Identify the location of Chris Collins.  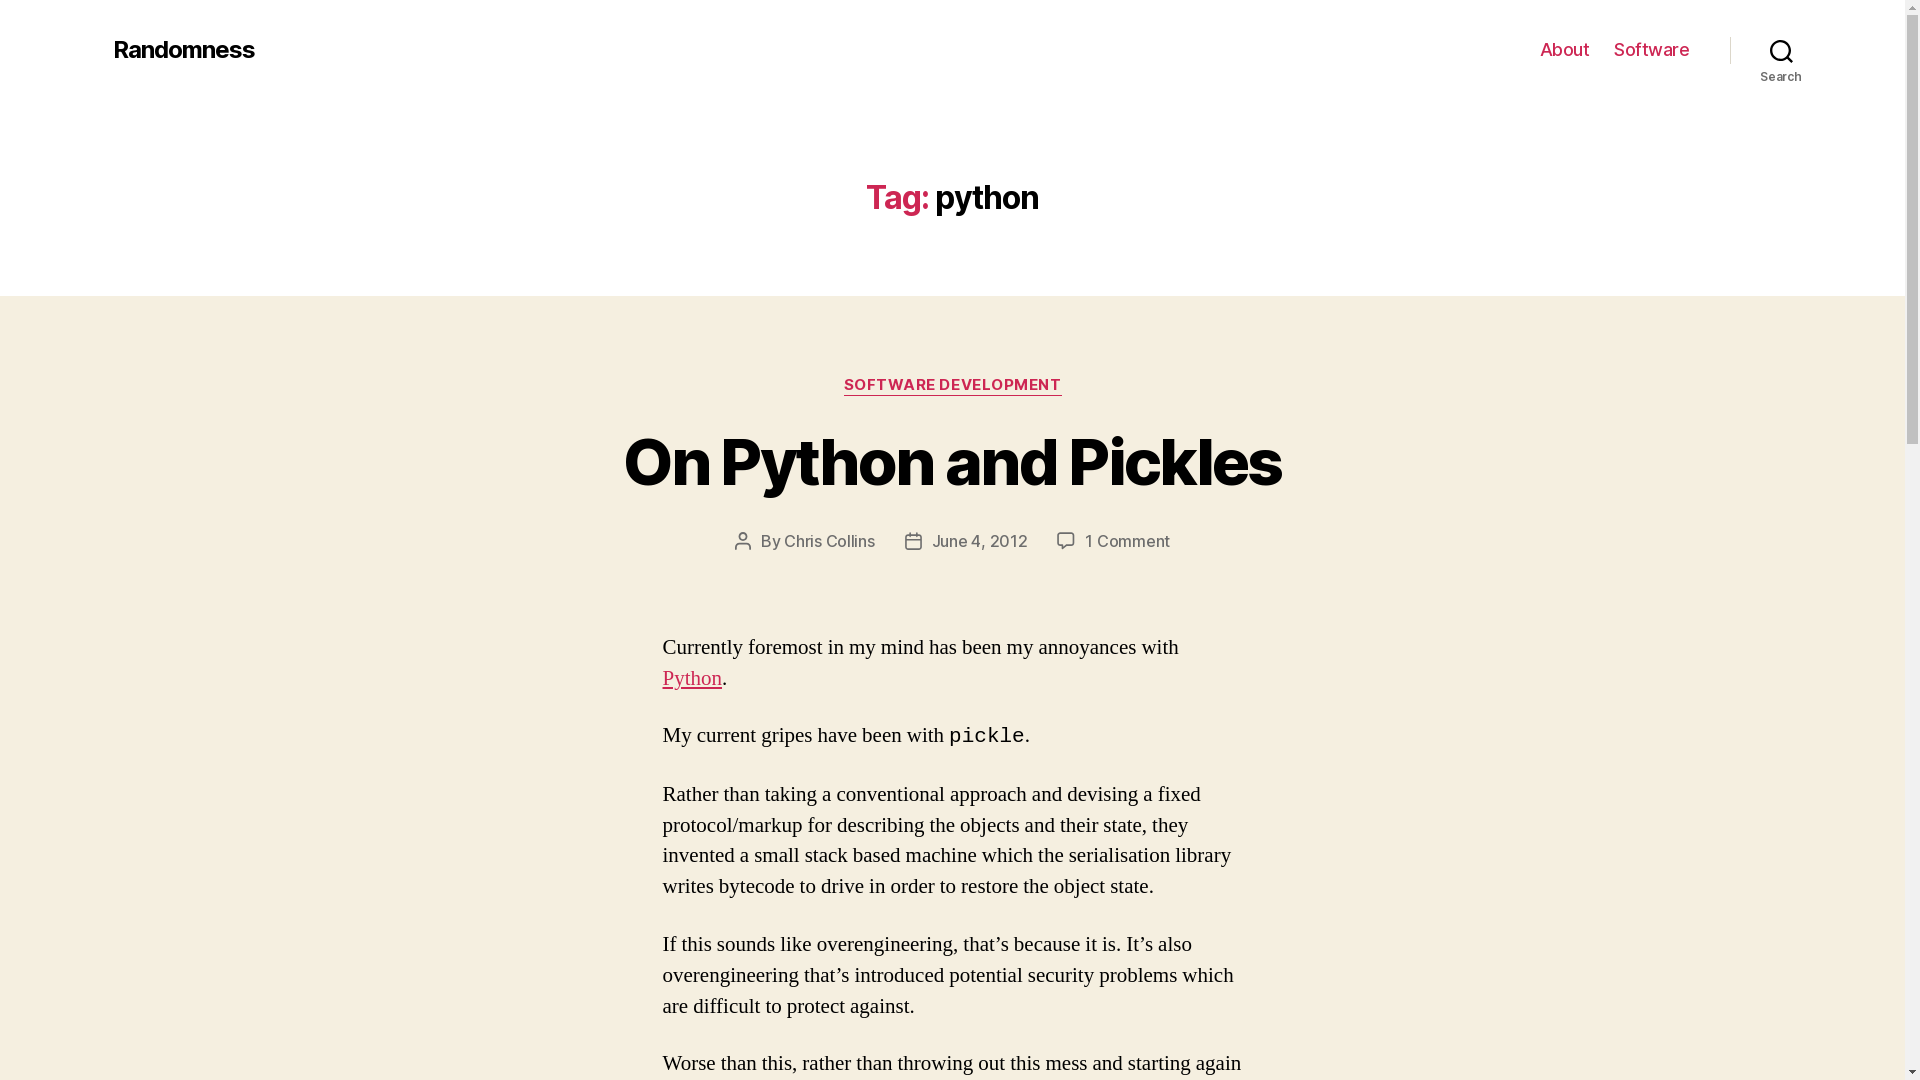
(830, 541).